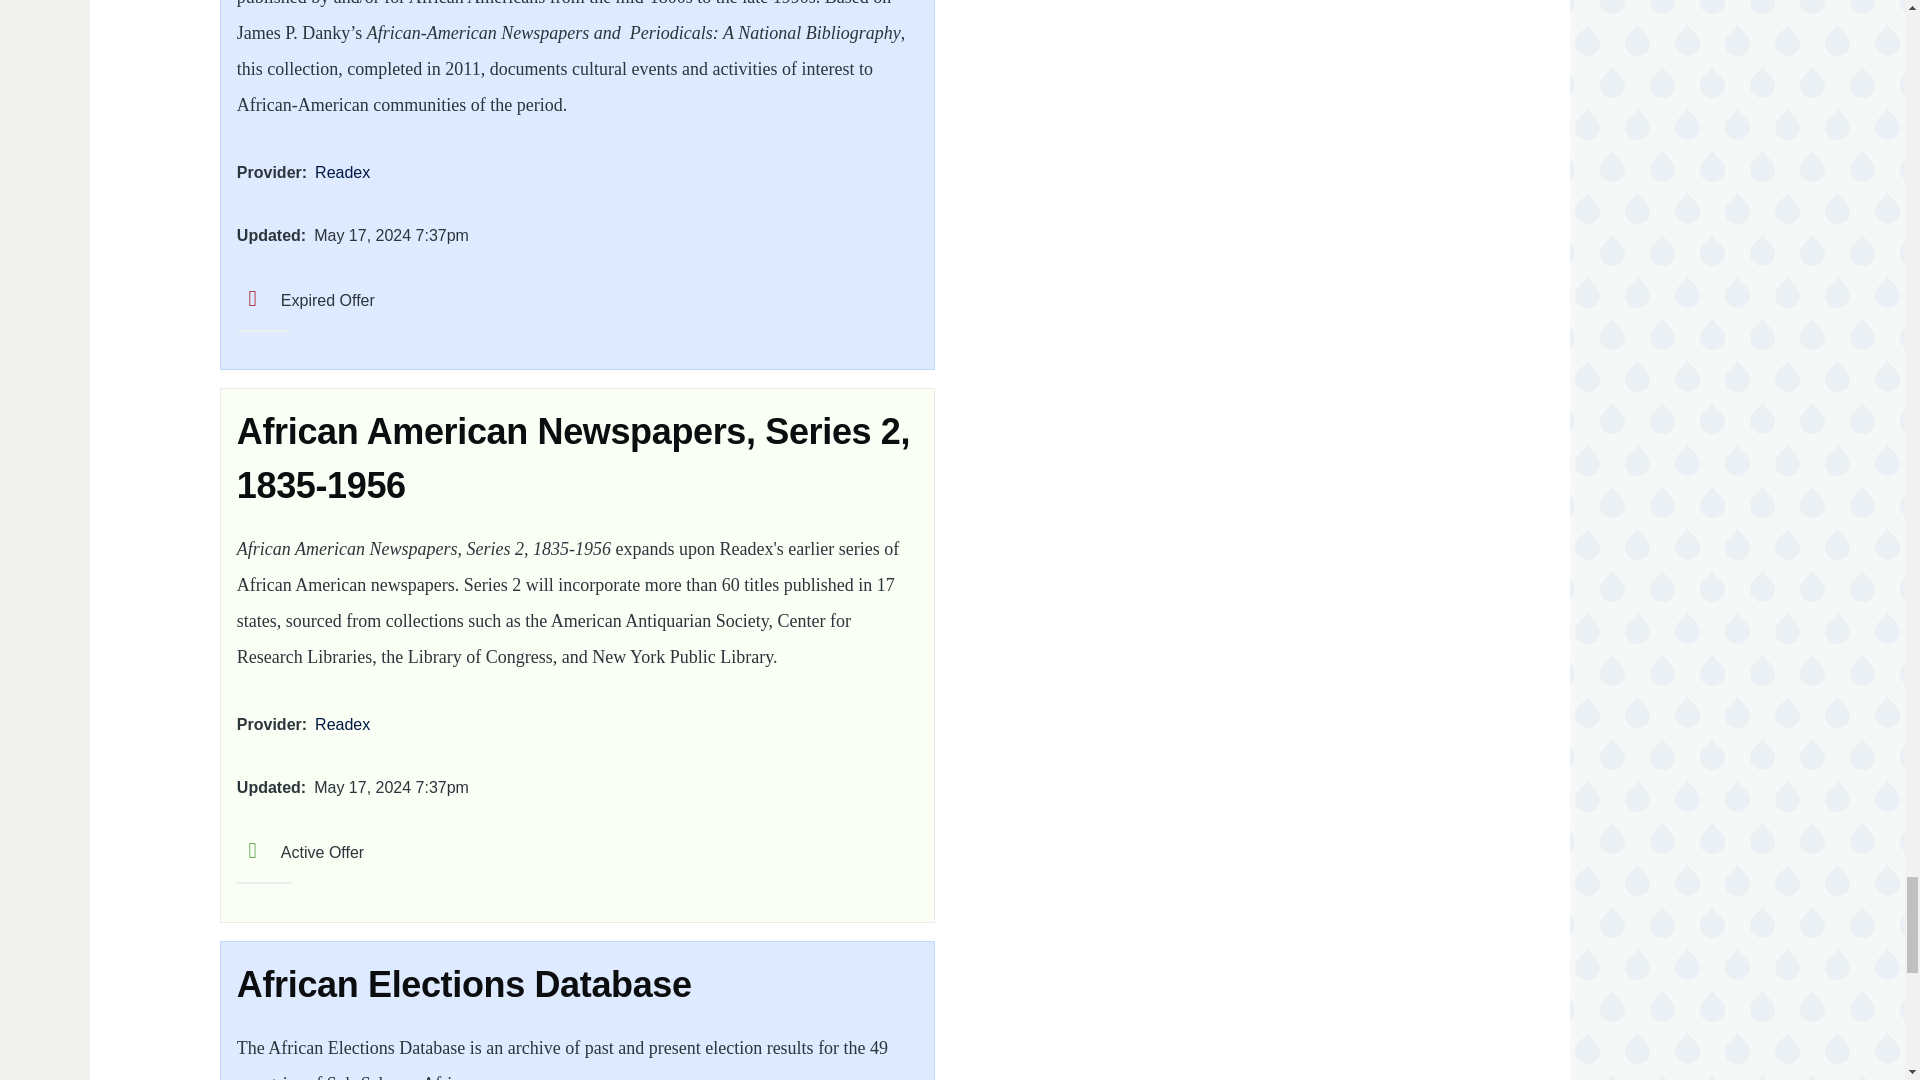 The height and width of the screenshot is (1080, 1920). I want to click on Expired Offer, so click(305, 300).